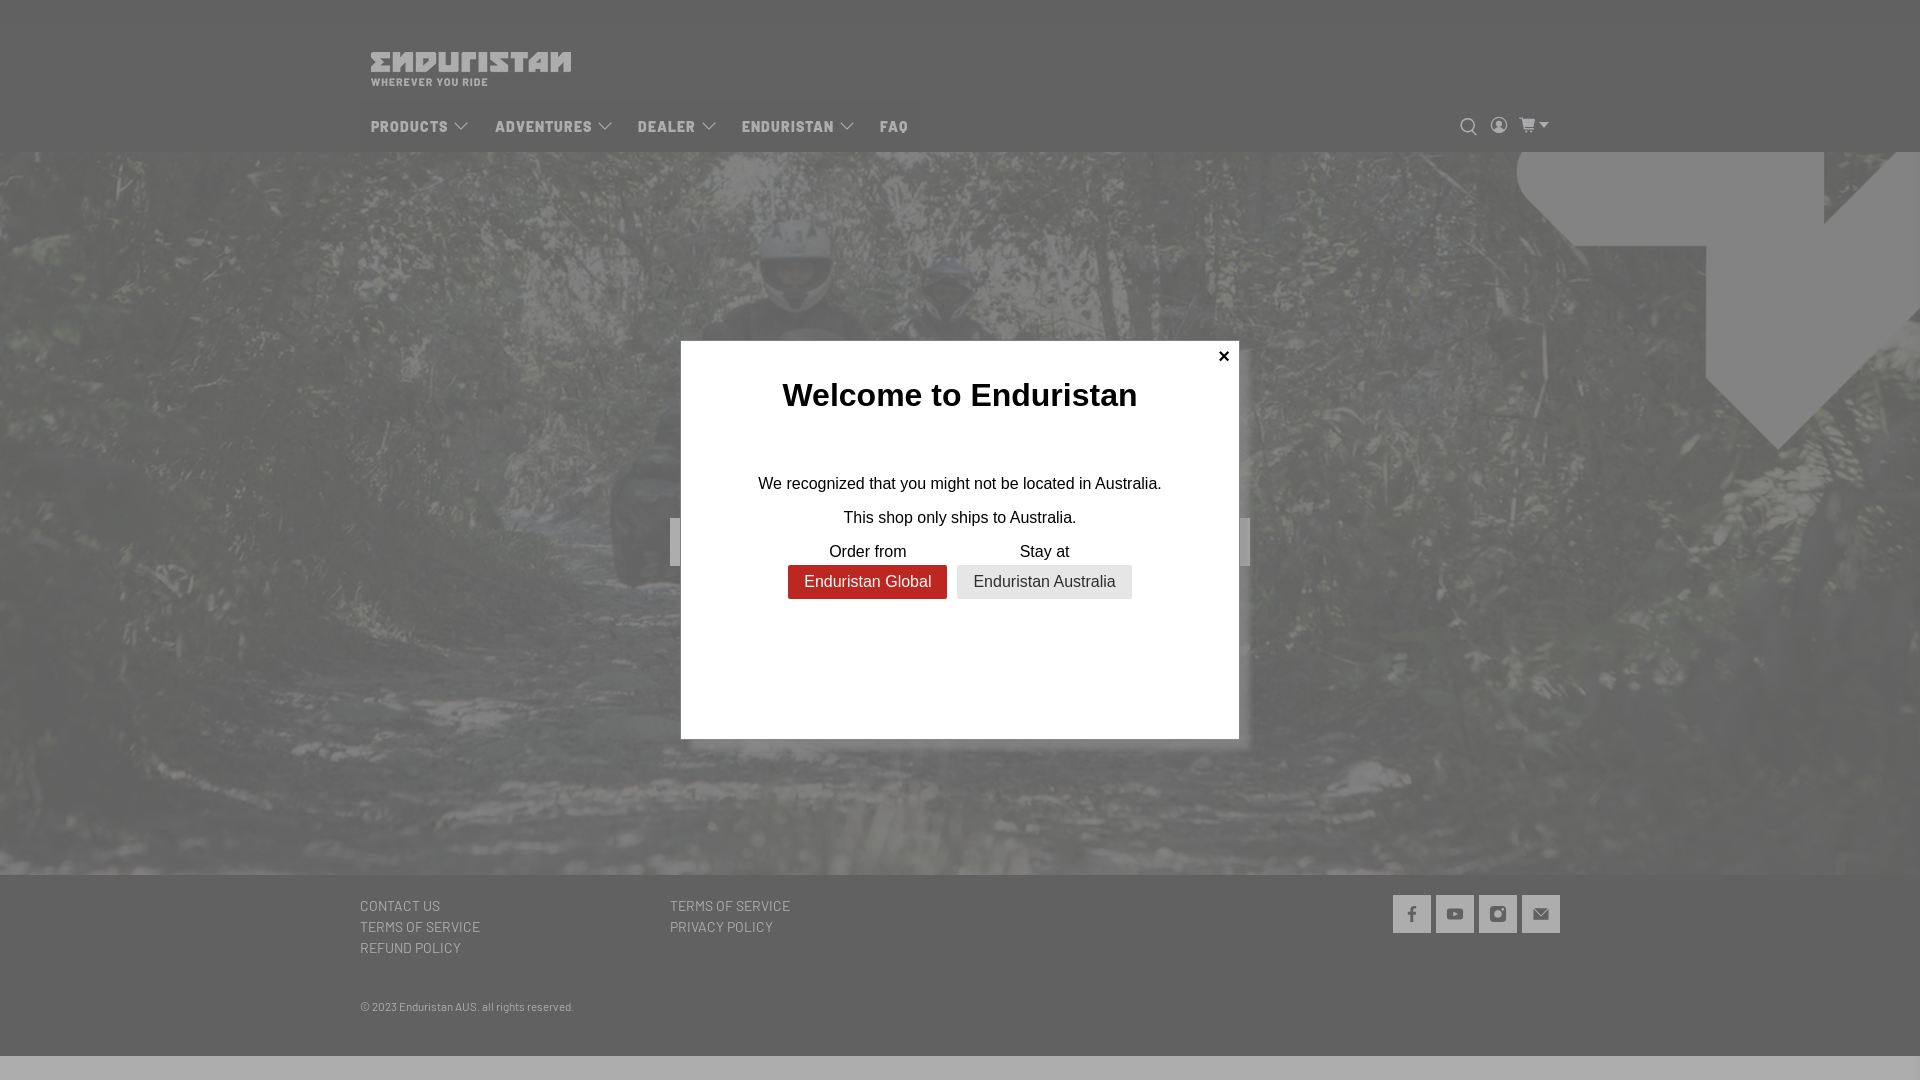 The width and height of the screenshot is (1920, 1080). Describe the element at coordinates (400, 906) in the screenshot. I see `CONTACT US` at that location.